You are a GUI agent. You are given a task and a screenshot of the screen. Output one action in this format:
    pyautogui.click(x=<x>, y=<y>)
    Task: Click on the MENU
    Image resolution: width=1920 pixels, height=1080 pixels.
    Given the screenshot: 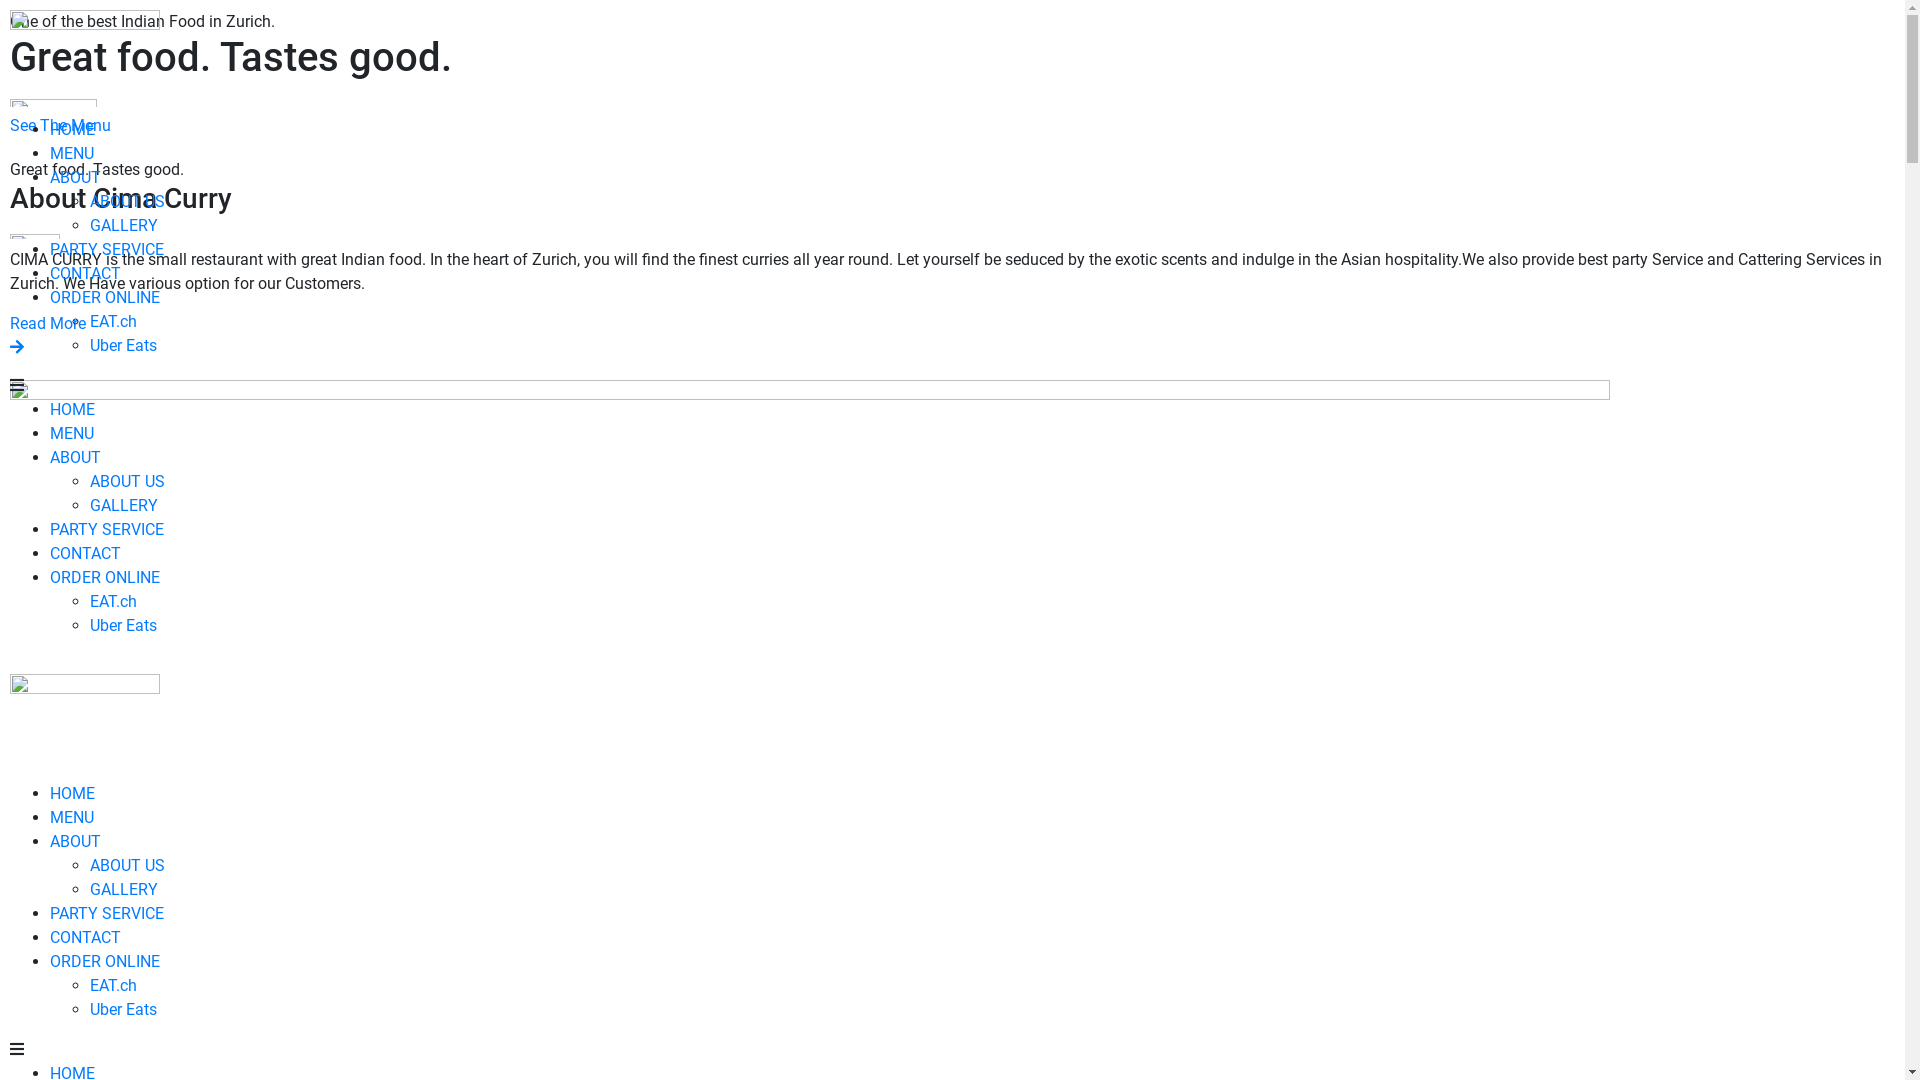 What is the action you would take?
    pyautogui.click(x=72, y=434)
    